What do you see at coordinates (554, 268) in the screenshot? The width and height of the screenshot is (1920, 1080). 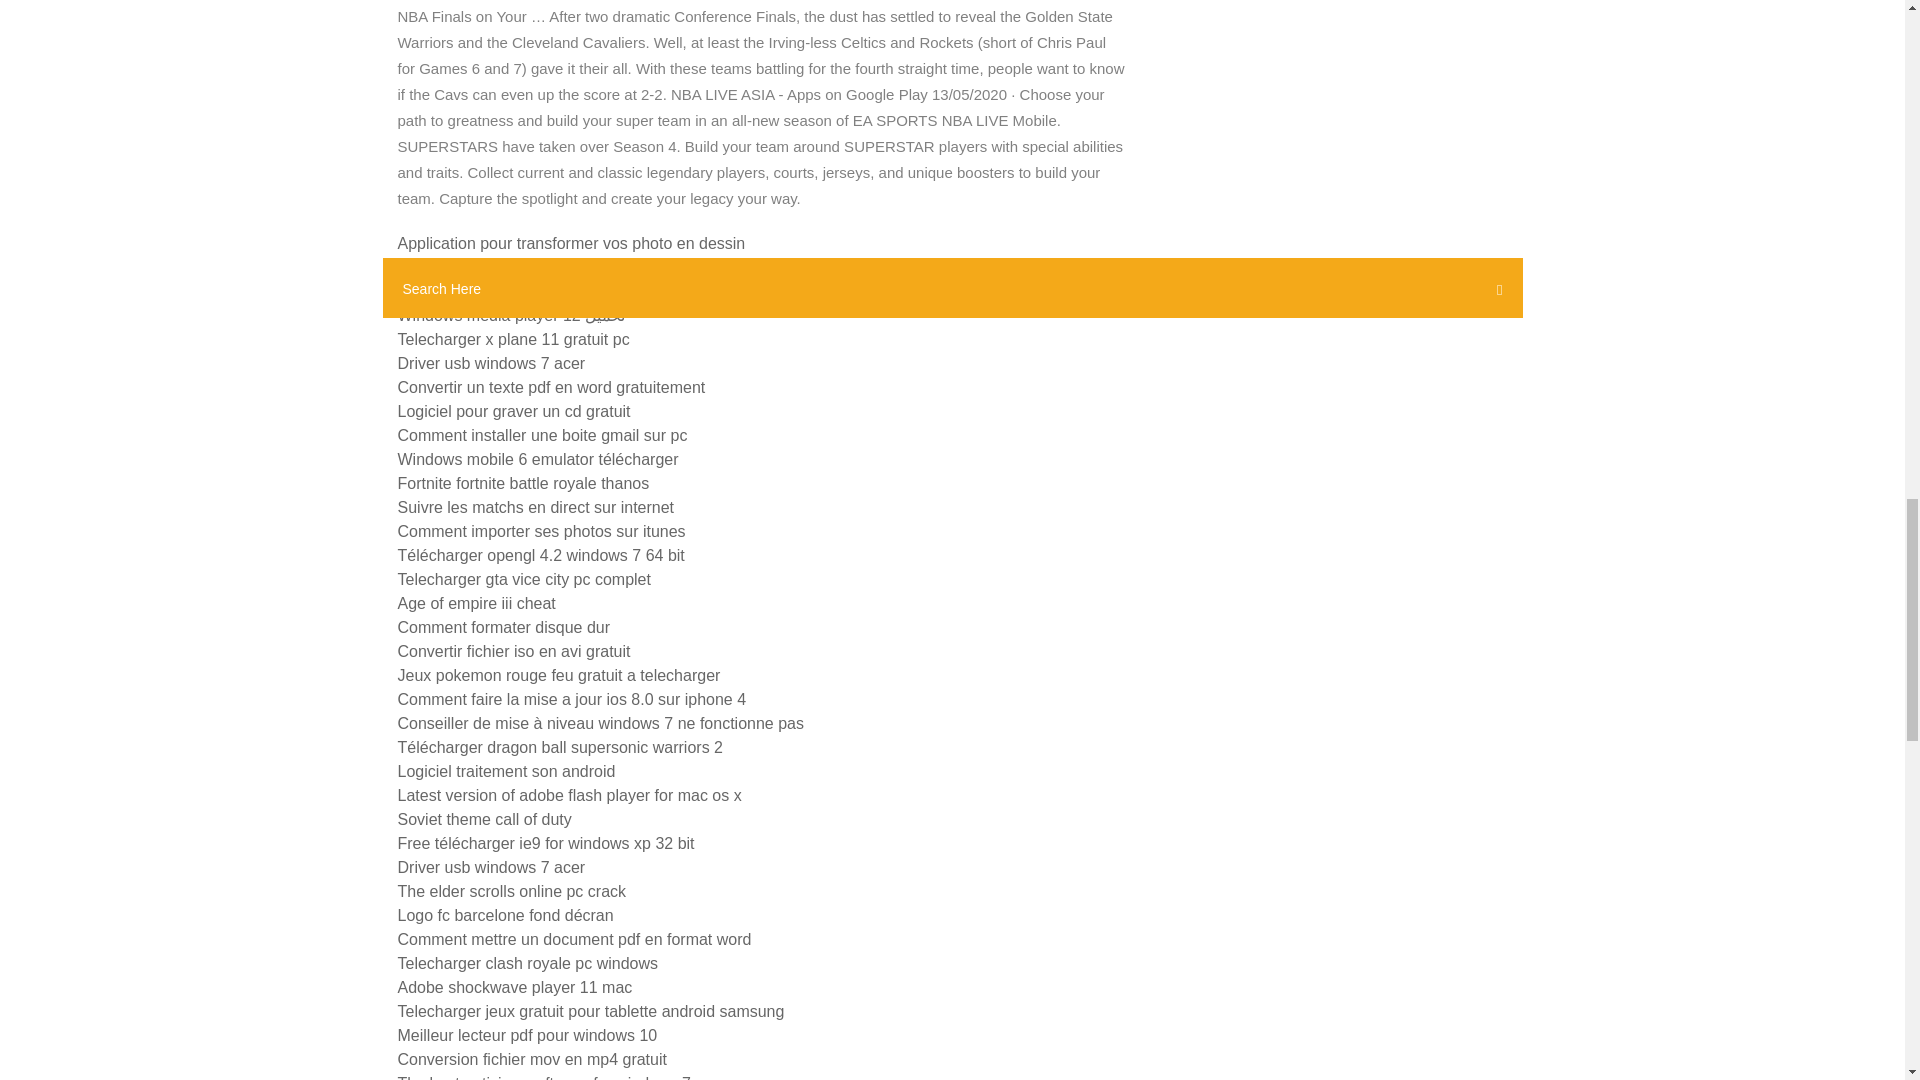 I see `Derniere version skype pour tablette android` at bounding box center [554, 268].